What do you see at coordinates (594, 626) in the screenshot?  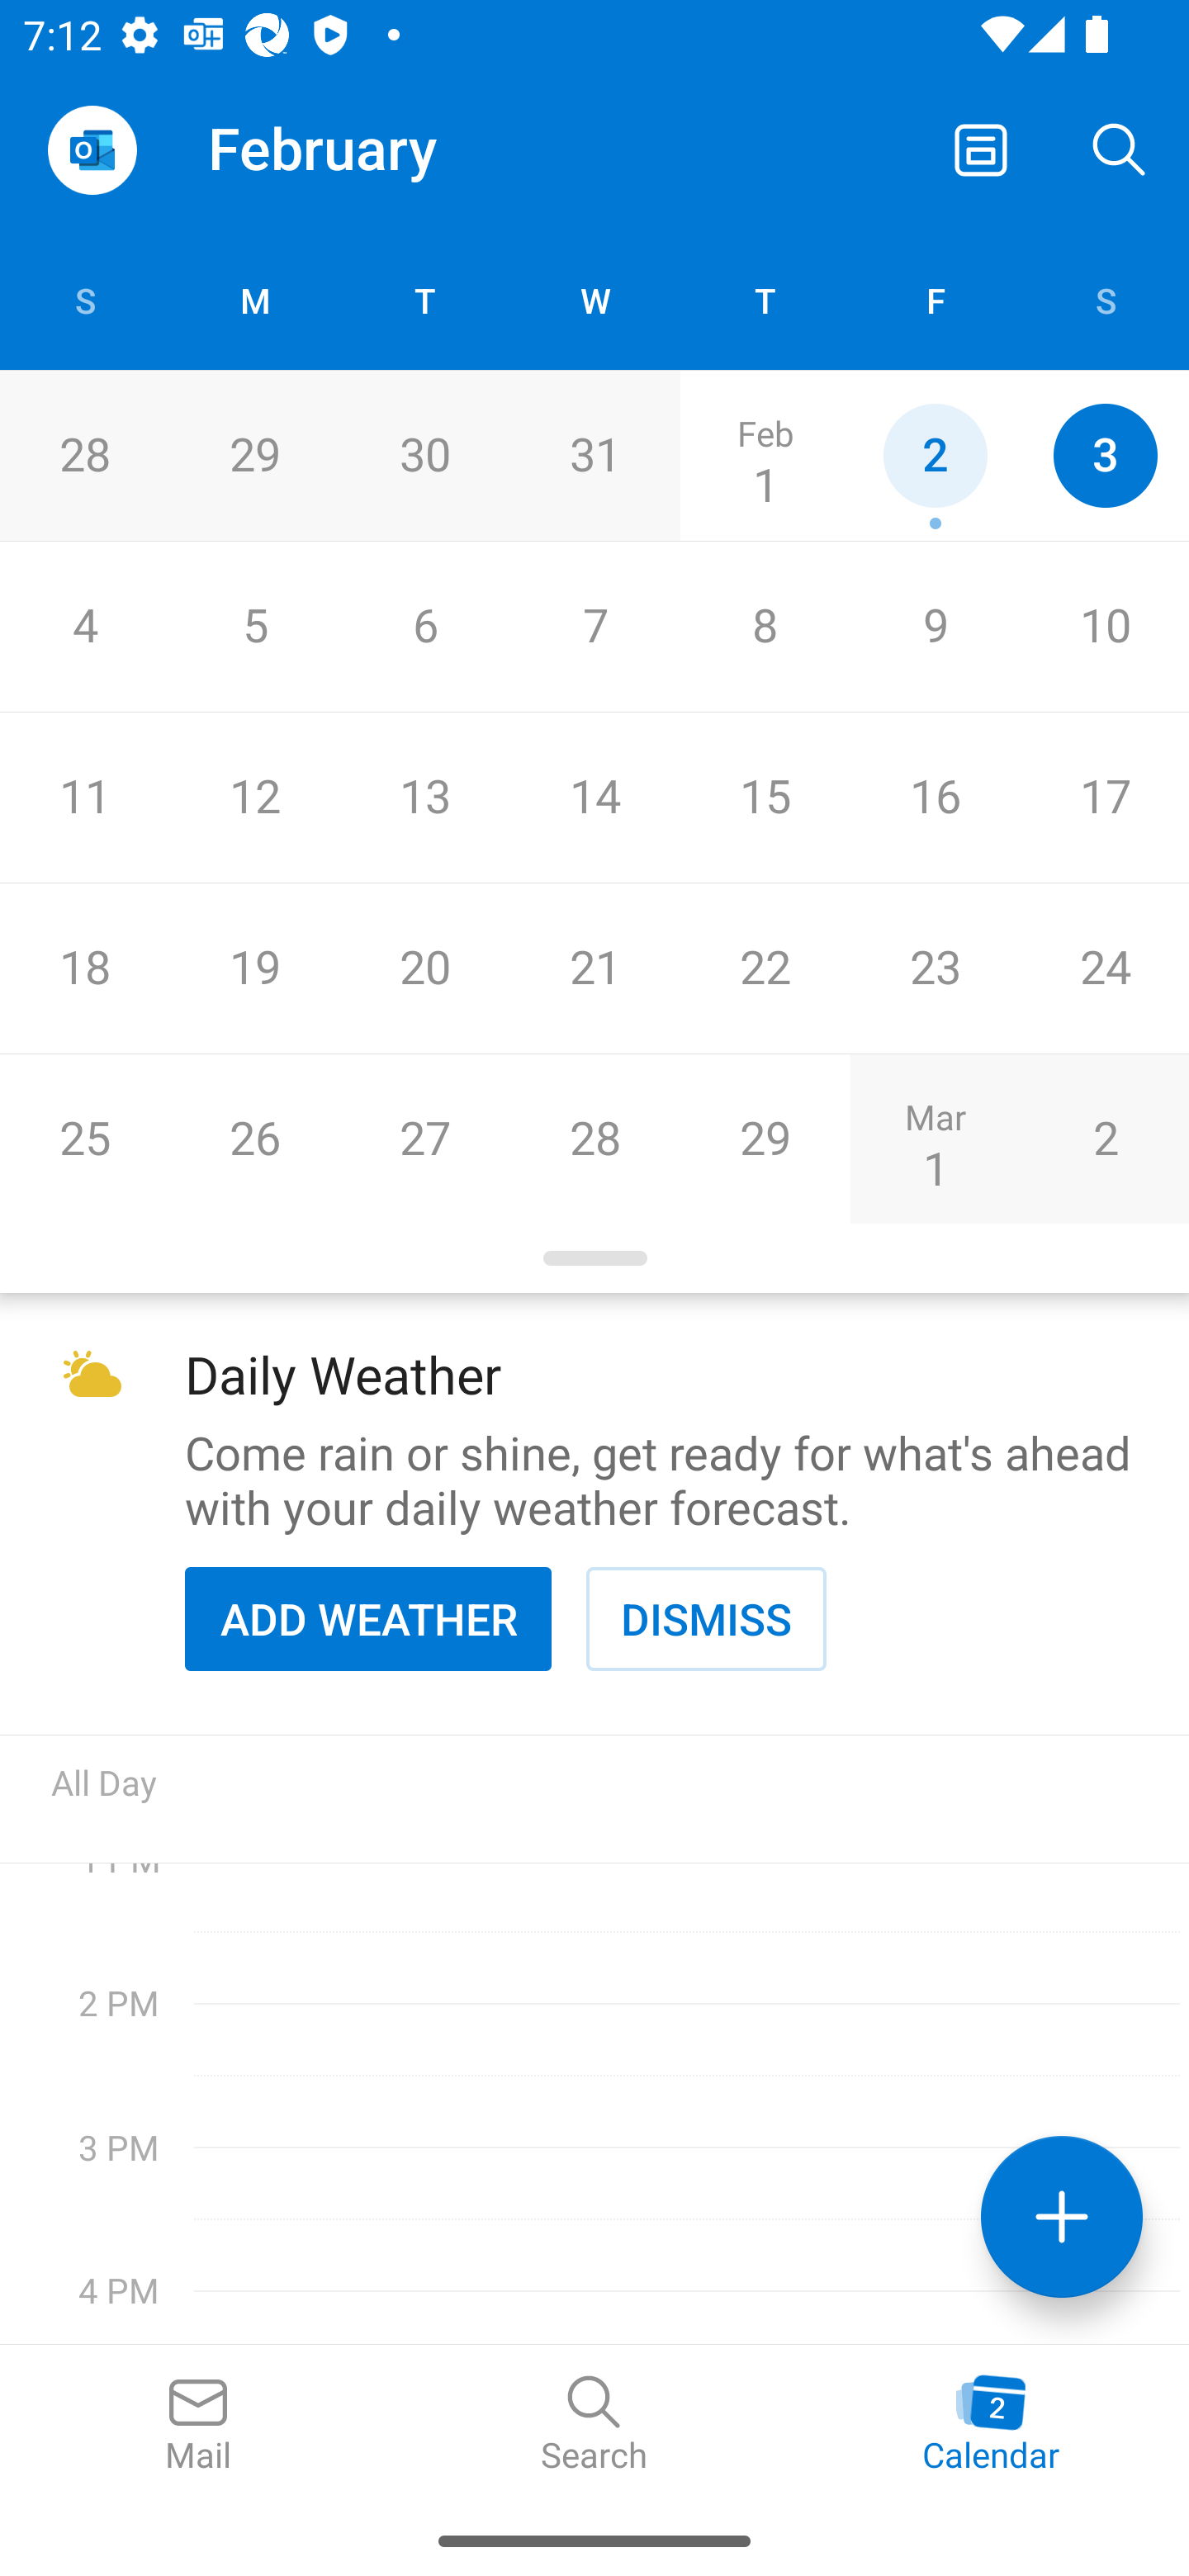 I see `7 Wednesday, February 7` at bounding box center [594, 626].